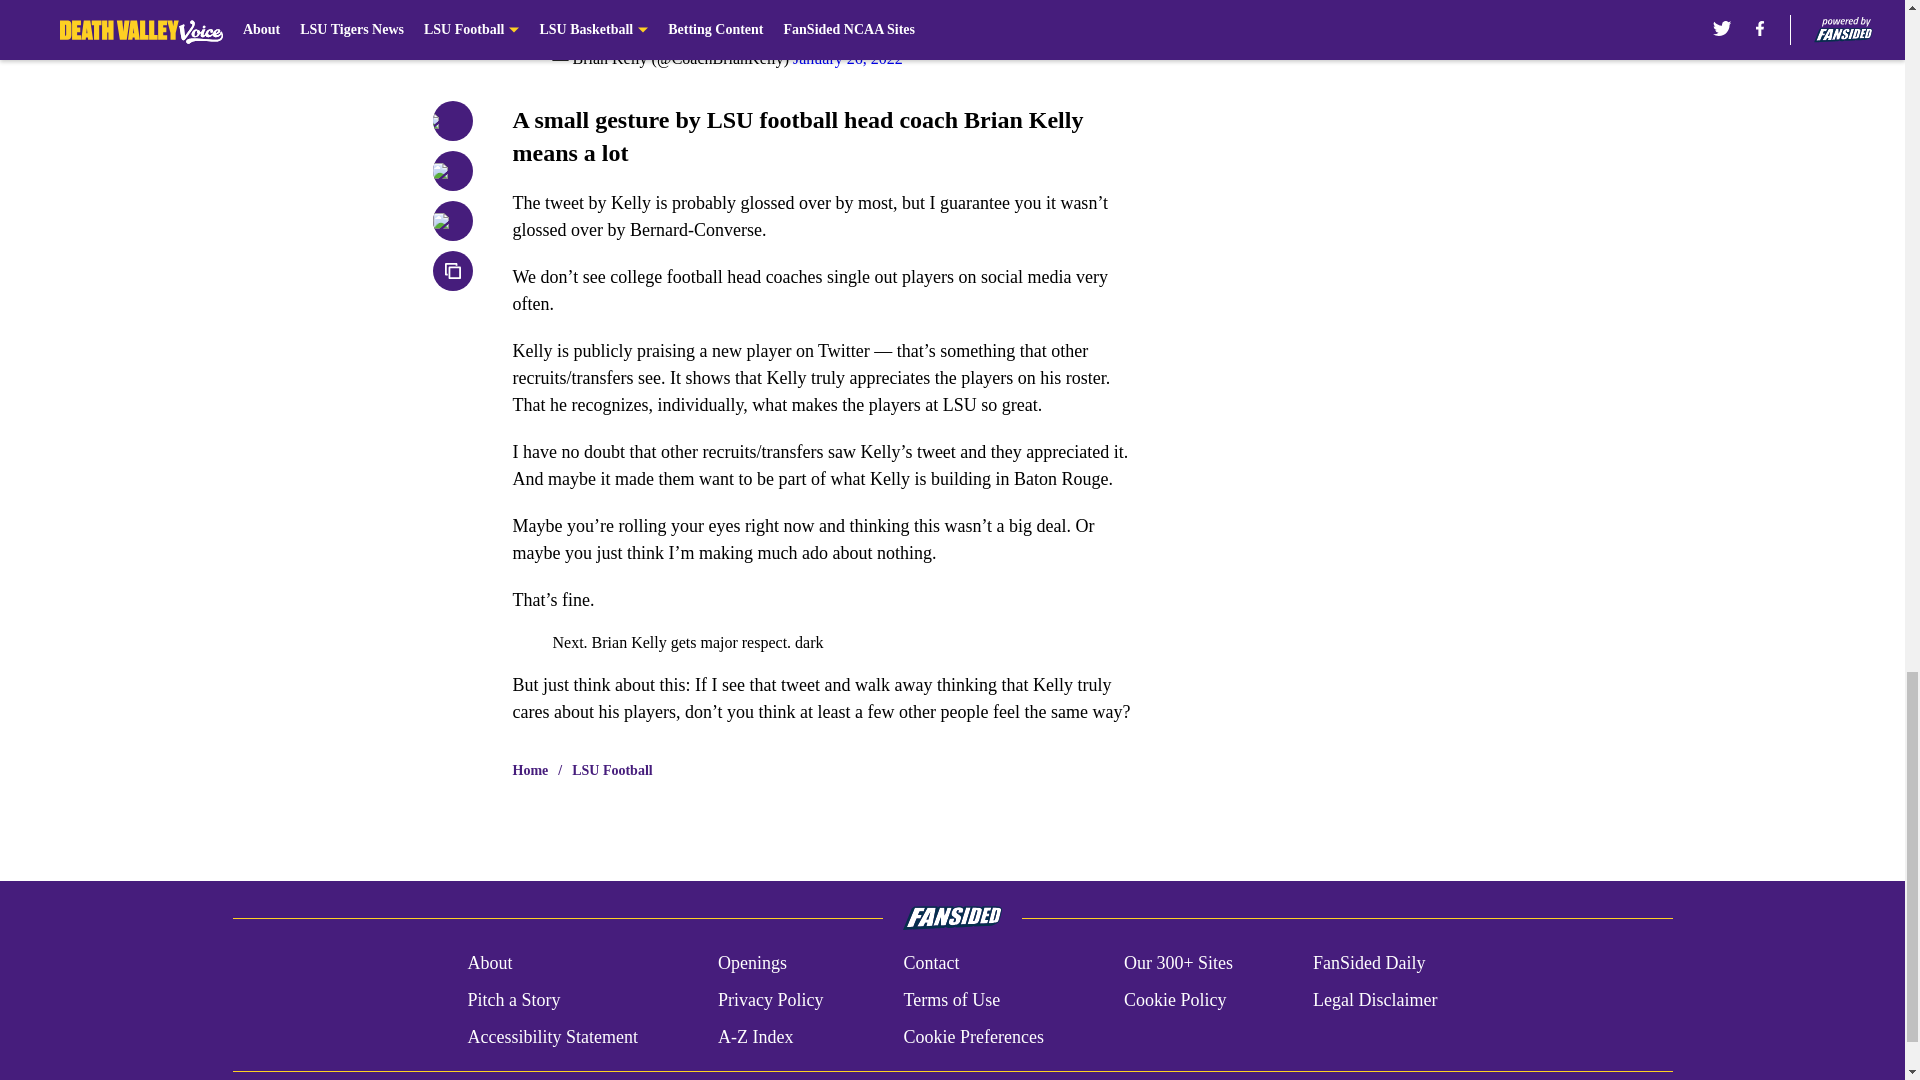 This screenshot has height=1080, width=1920. Describe the element at coordinates (552, 1036) in the screenshot. I see `Accessibility Statement` at that location.